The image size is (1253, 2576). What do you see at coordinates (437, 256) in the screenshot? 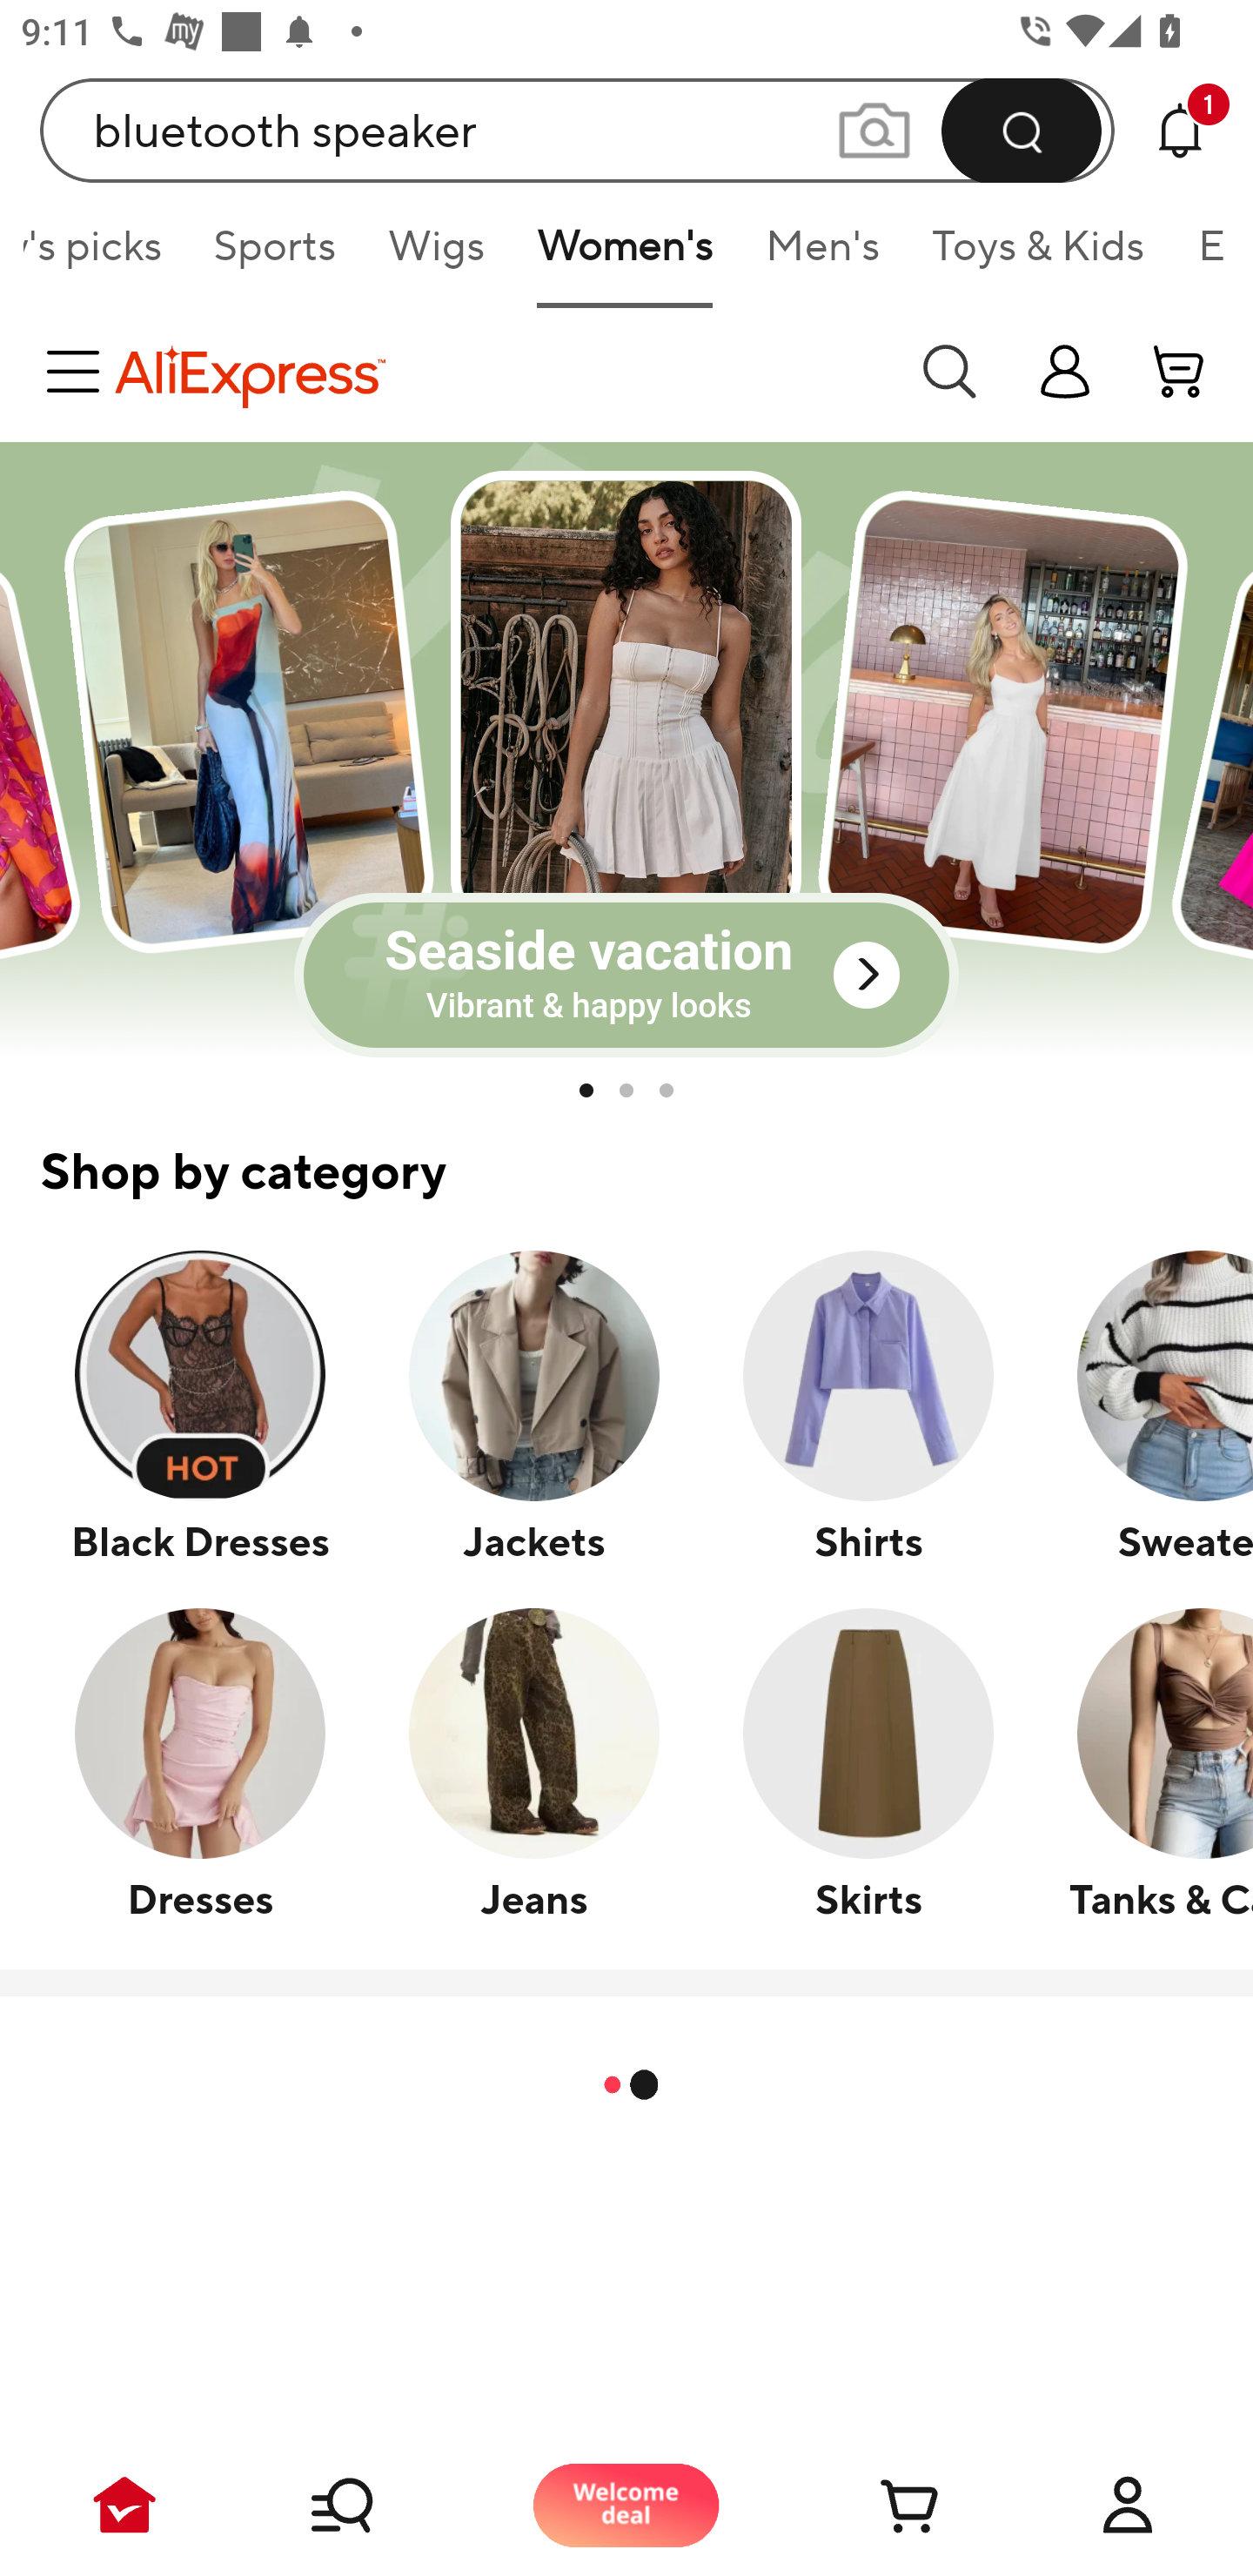
I see `Wigs` at bounding box center [437, 256].